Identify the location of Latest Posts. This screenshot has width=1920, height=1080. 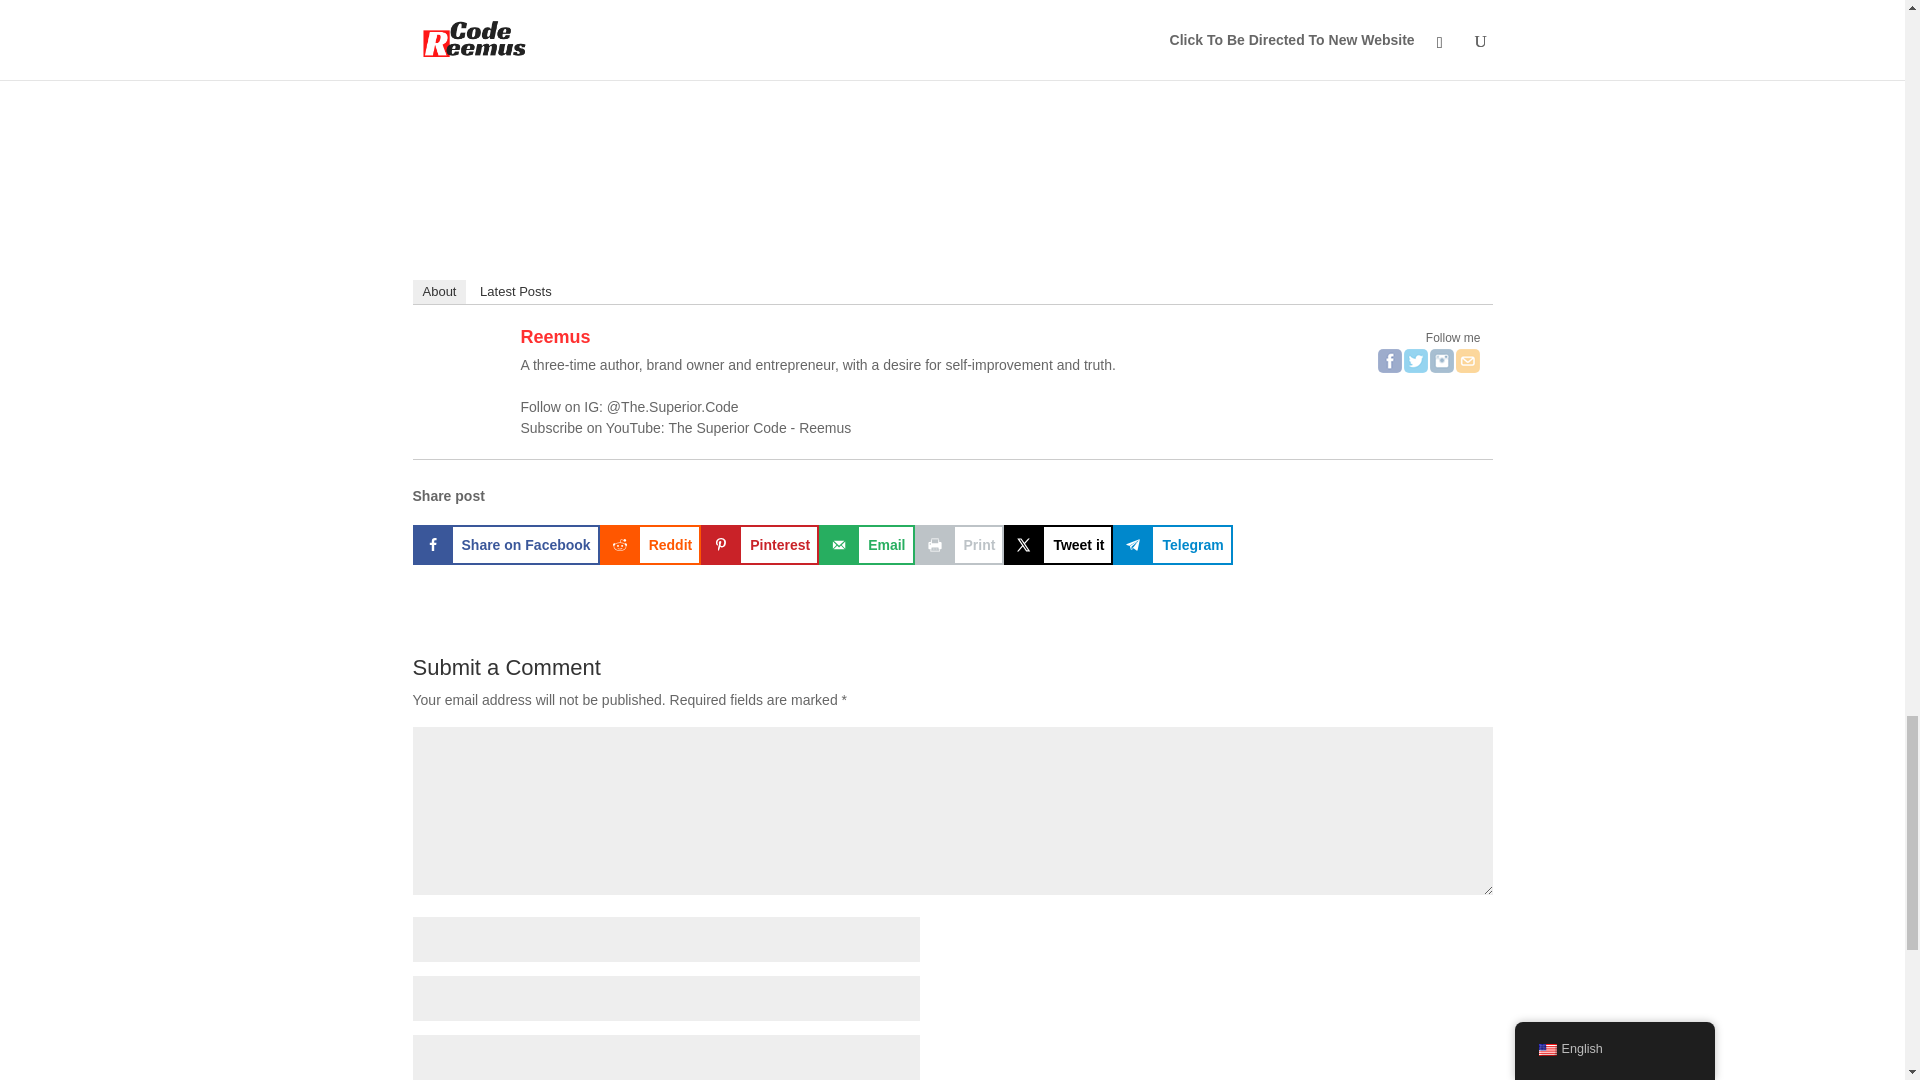
(516, 291).